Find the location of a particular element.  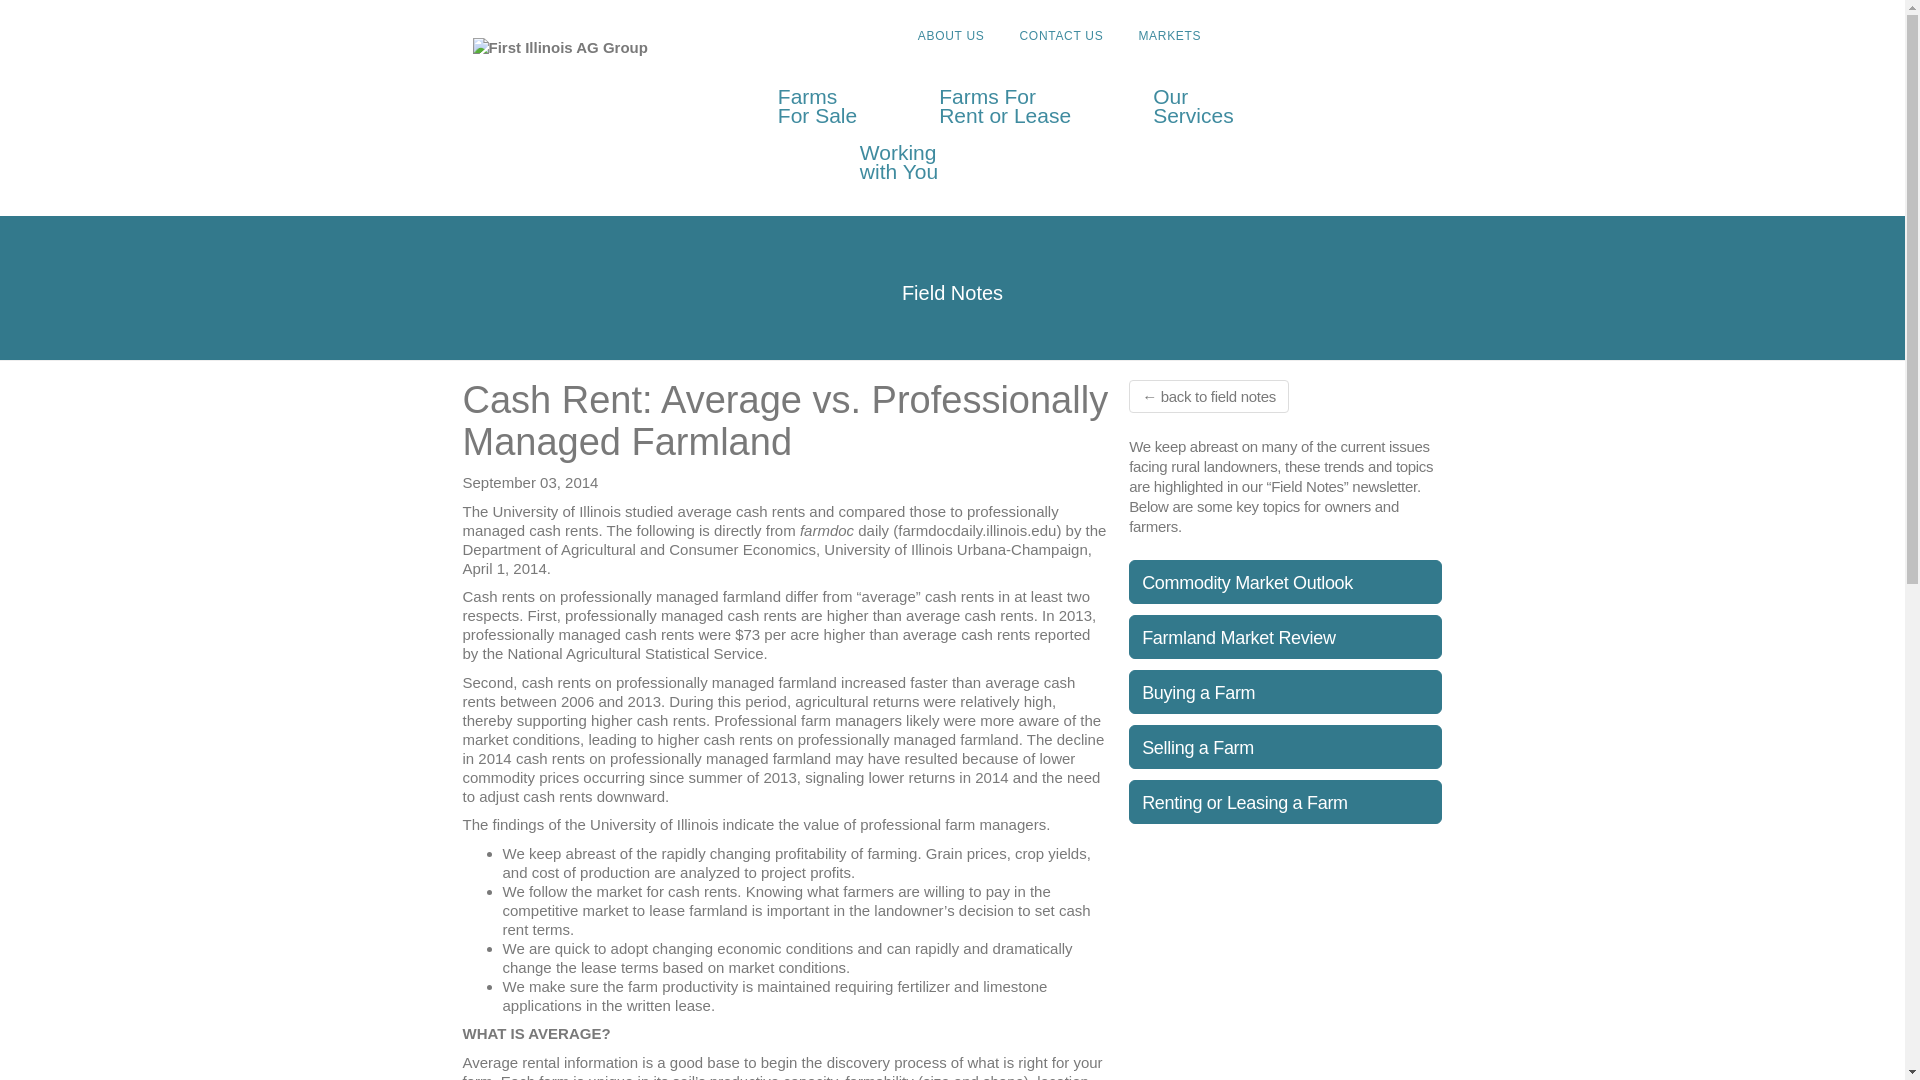

Selling a Farm is located at coordinates (1284, 746).